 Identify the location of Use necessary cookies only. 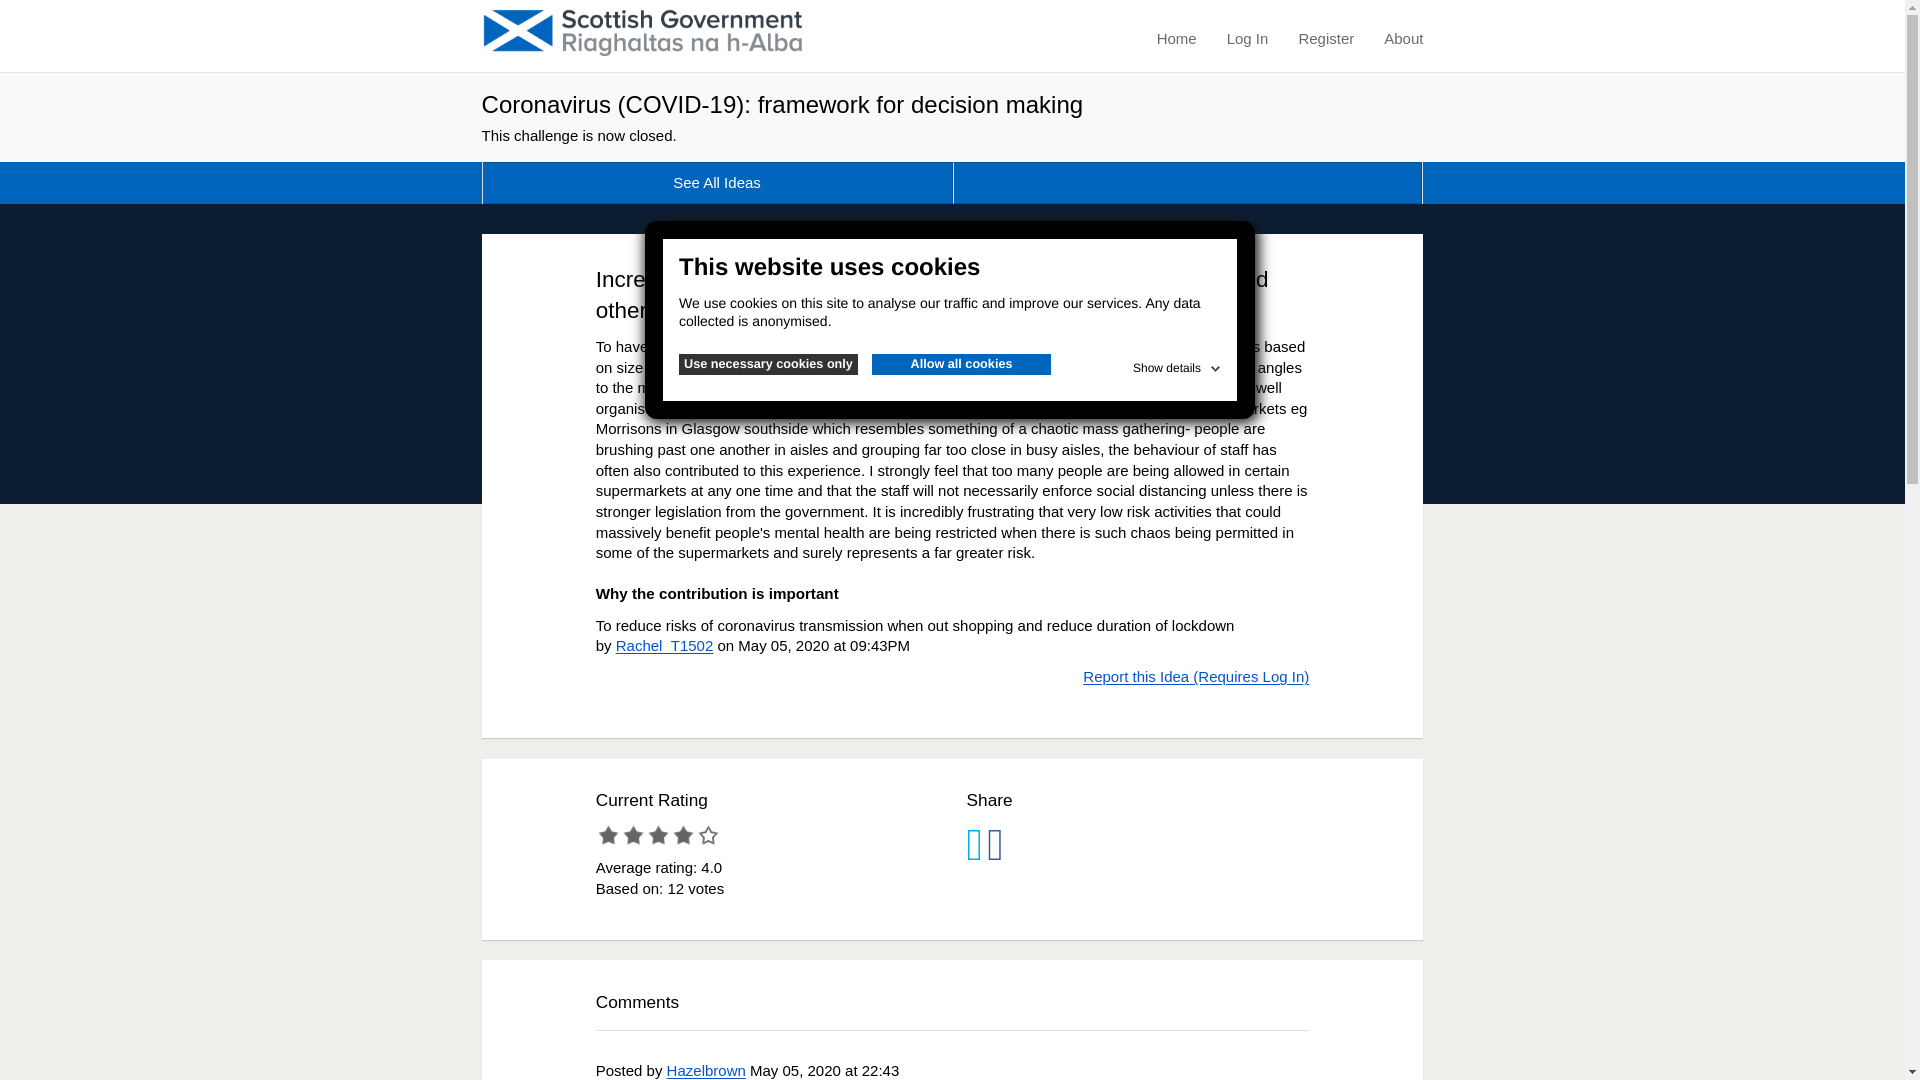
(768, 364).